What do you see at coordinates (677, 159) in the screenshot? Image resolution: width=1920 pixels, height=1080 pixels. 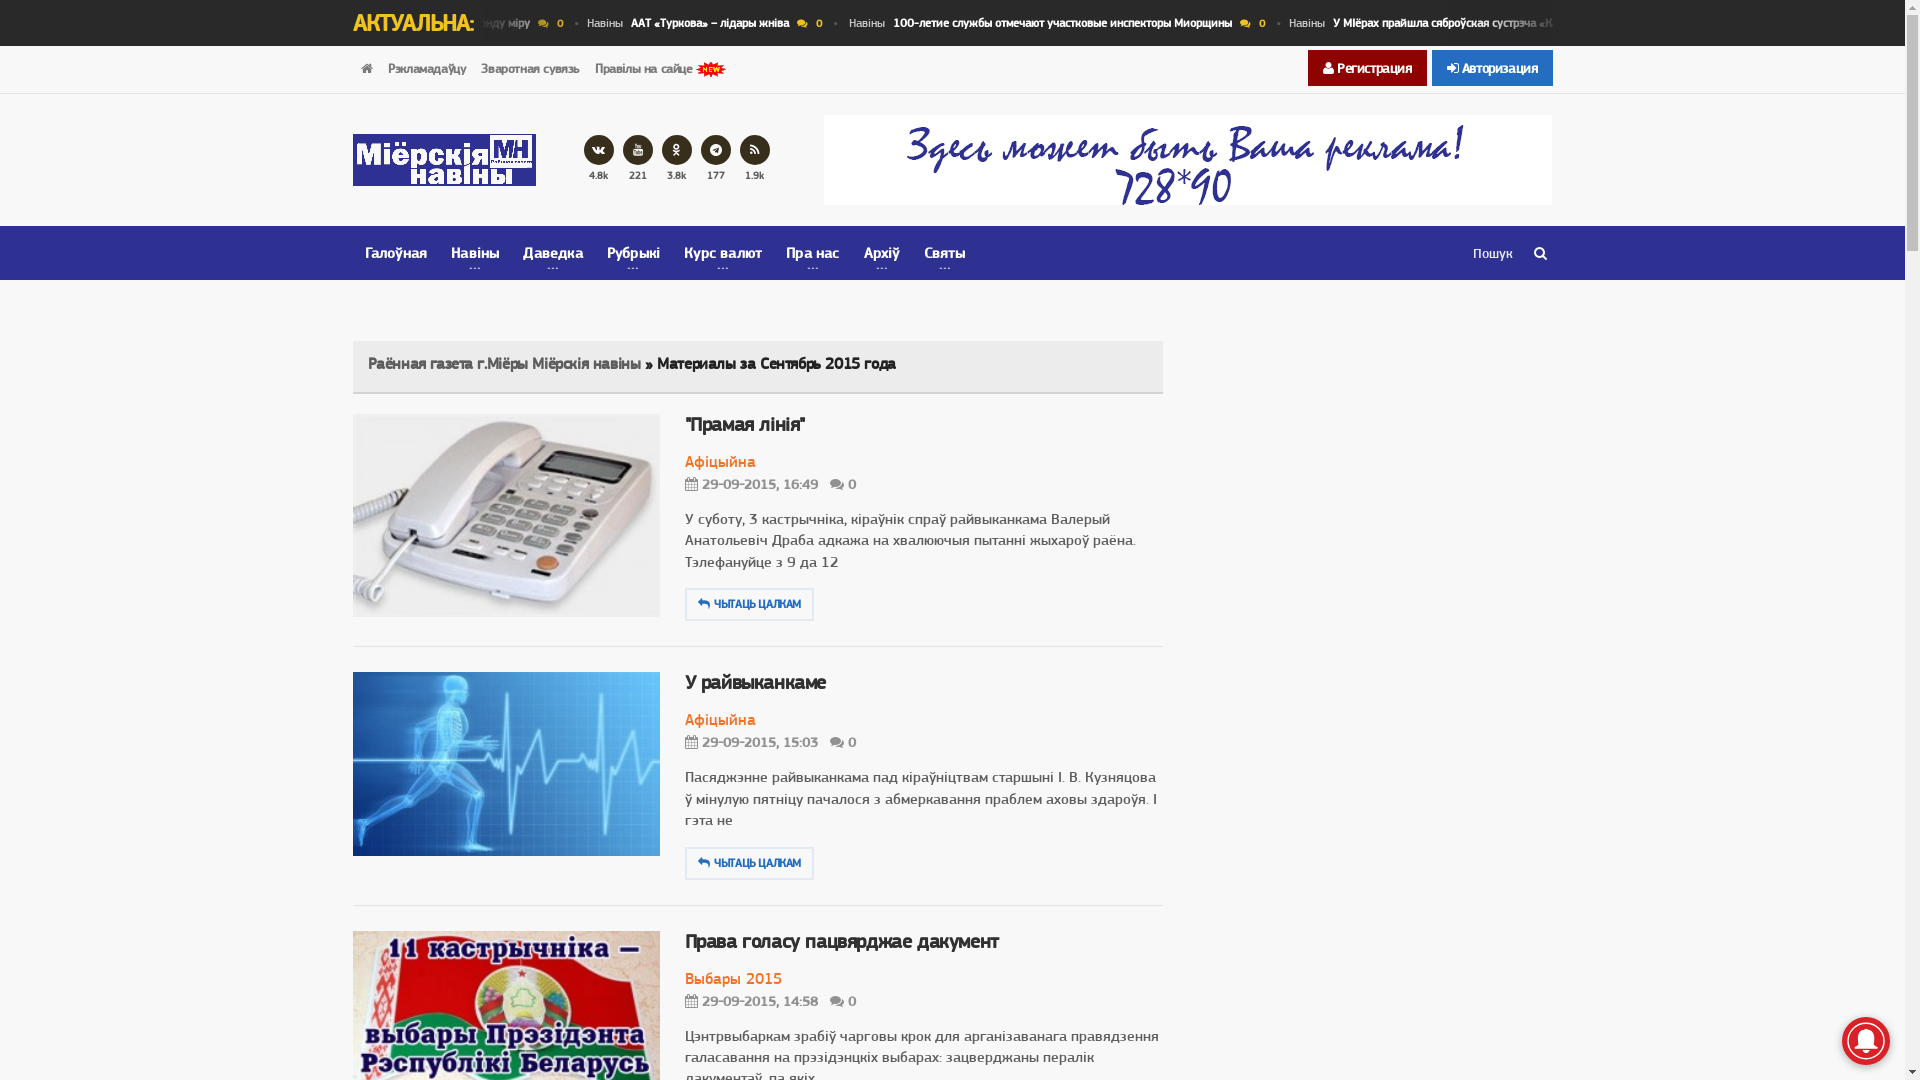 I see `3.8k` at bounding box center [677, 159].